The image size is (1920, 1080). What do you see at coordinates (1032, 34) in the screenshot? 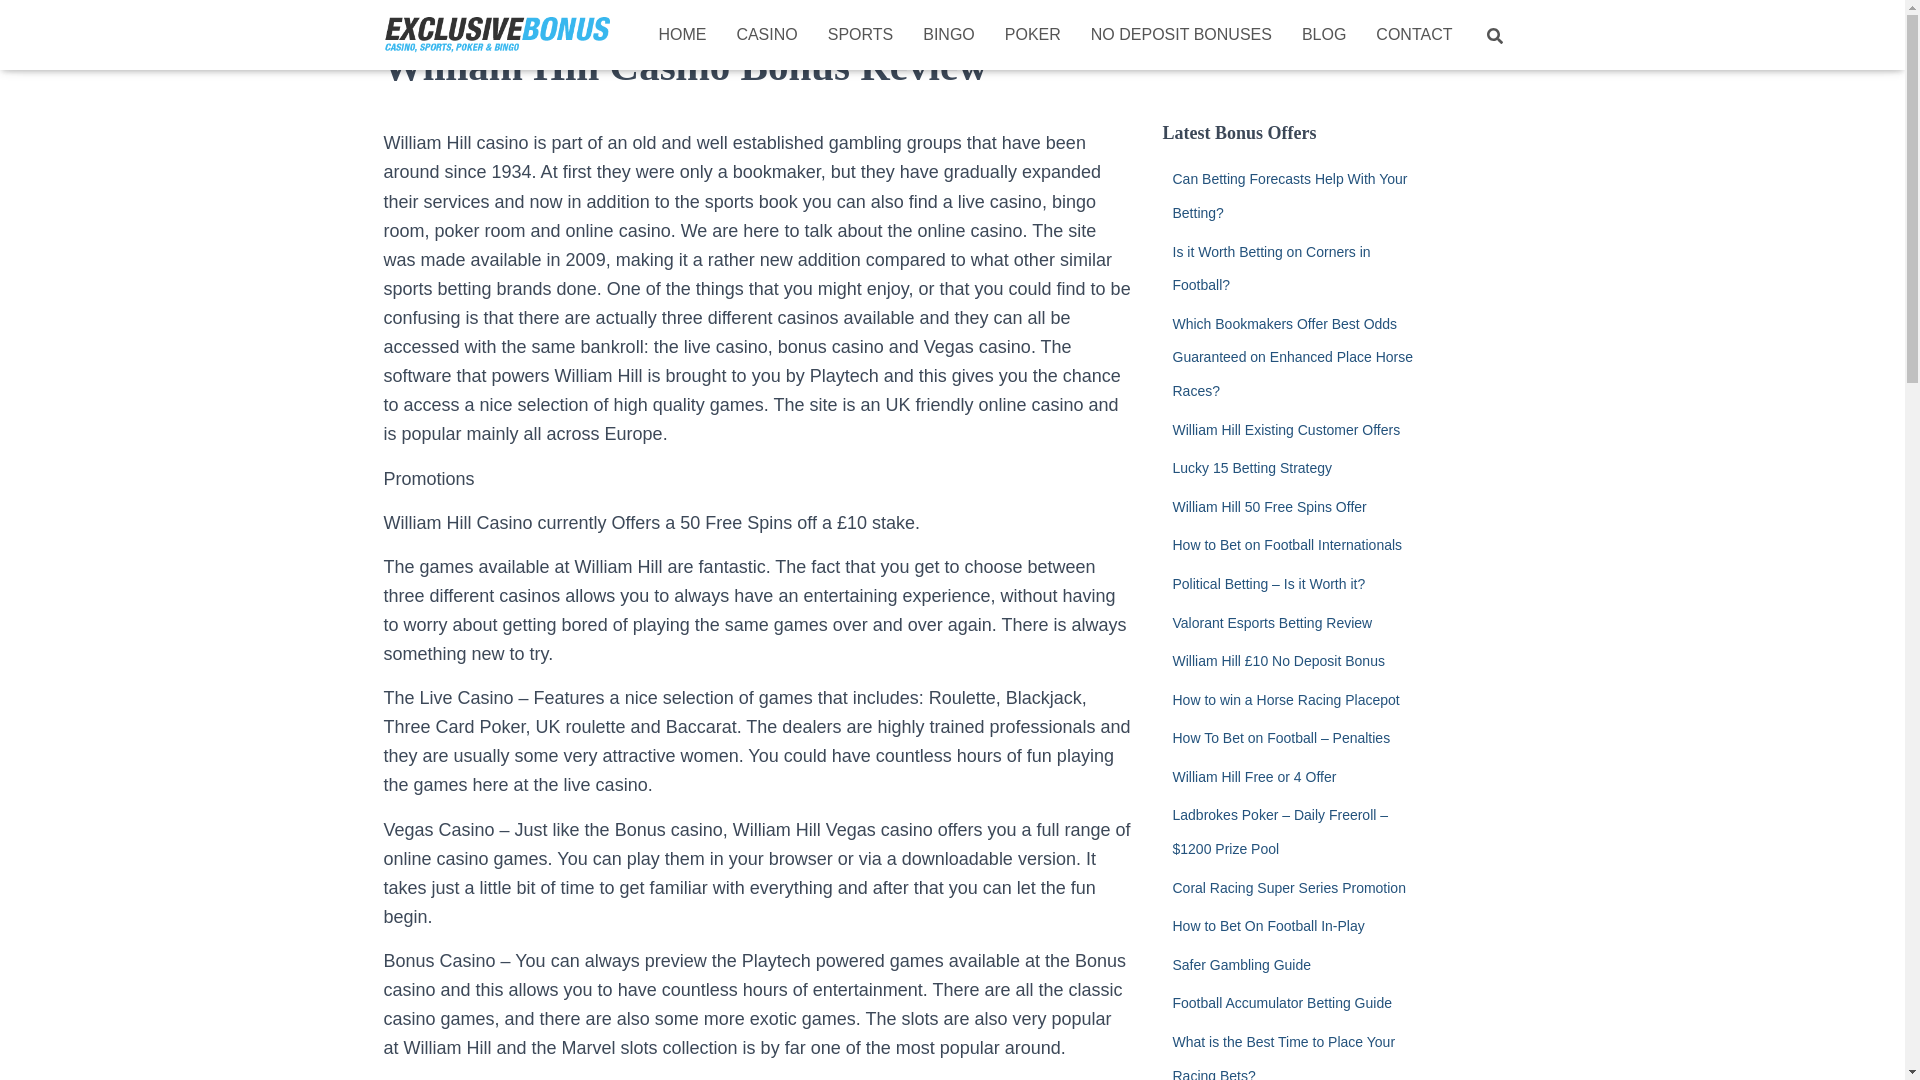
I see `Poker` at bounding box center [1032, 34].